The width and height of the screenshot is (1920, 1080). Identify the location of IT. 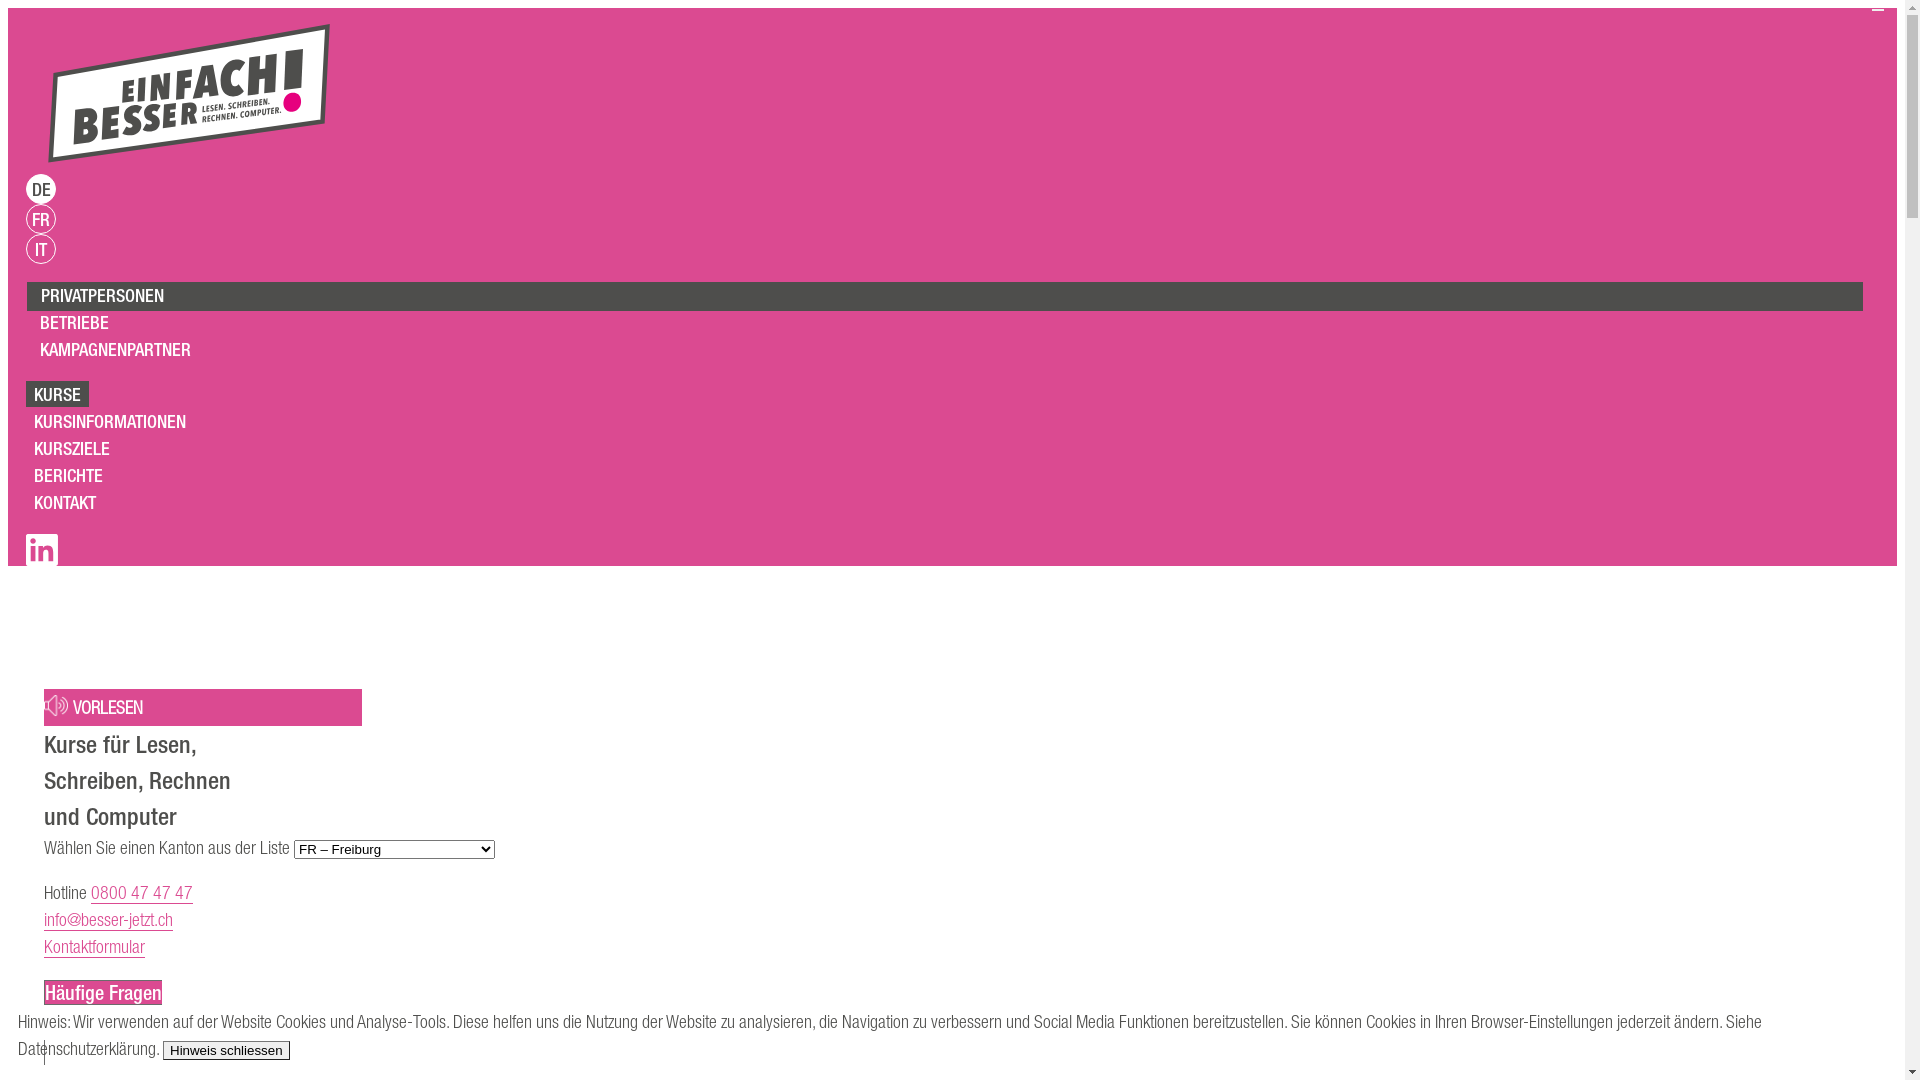
(41, 249).